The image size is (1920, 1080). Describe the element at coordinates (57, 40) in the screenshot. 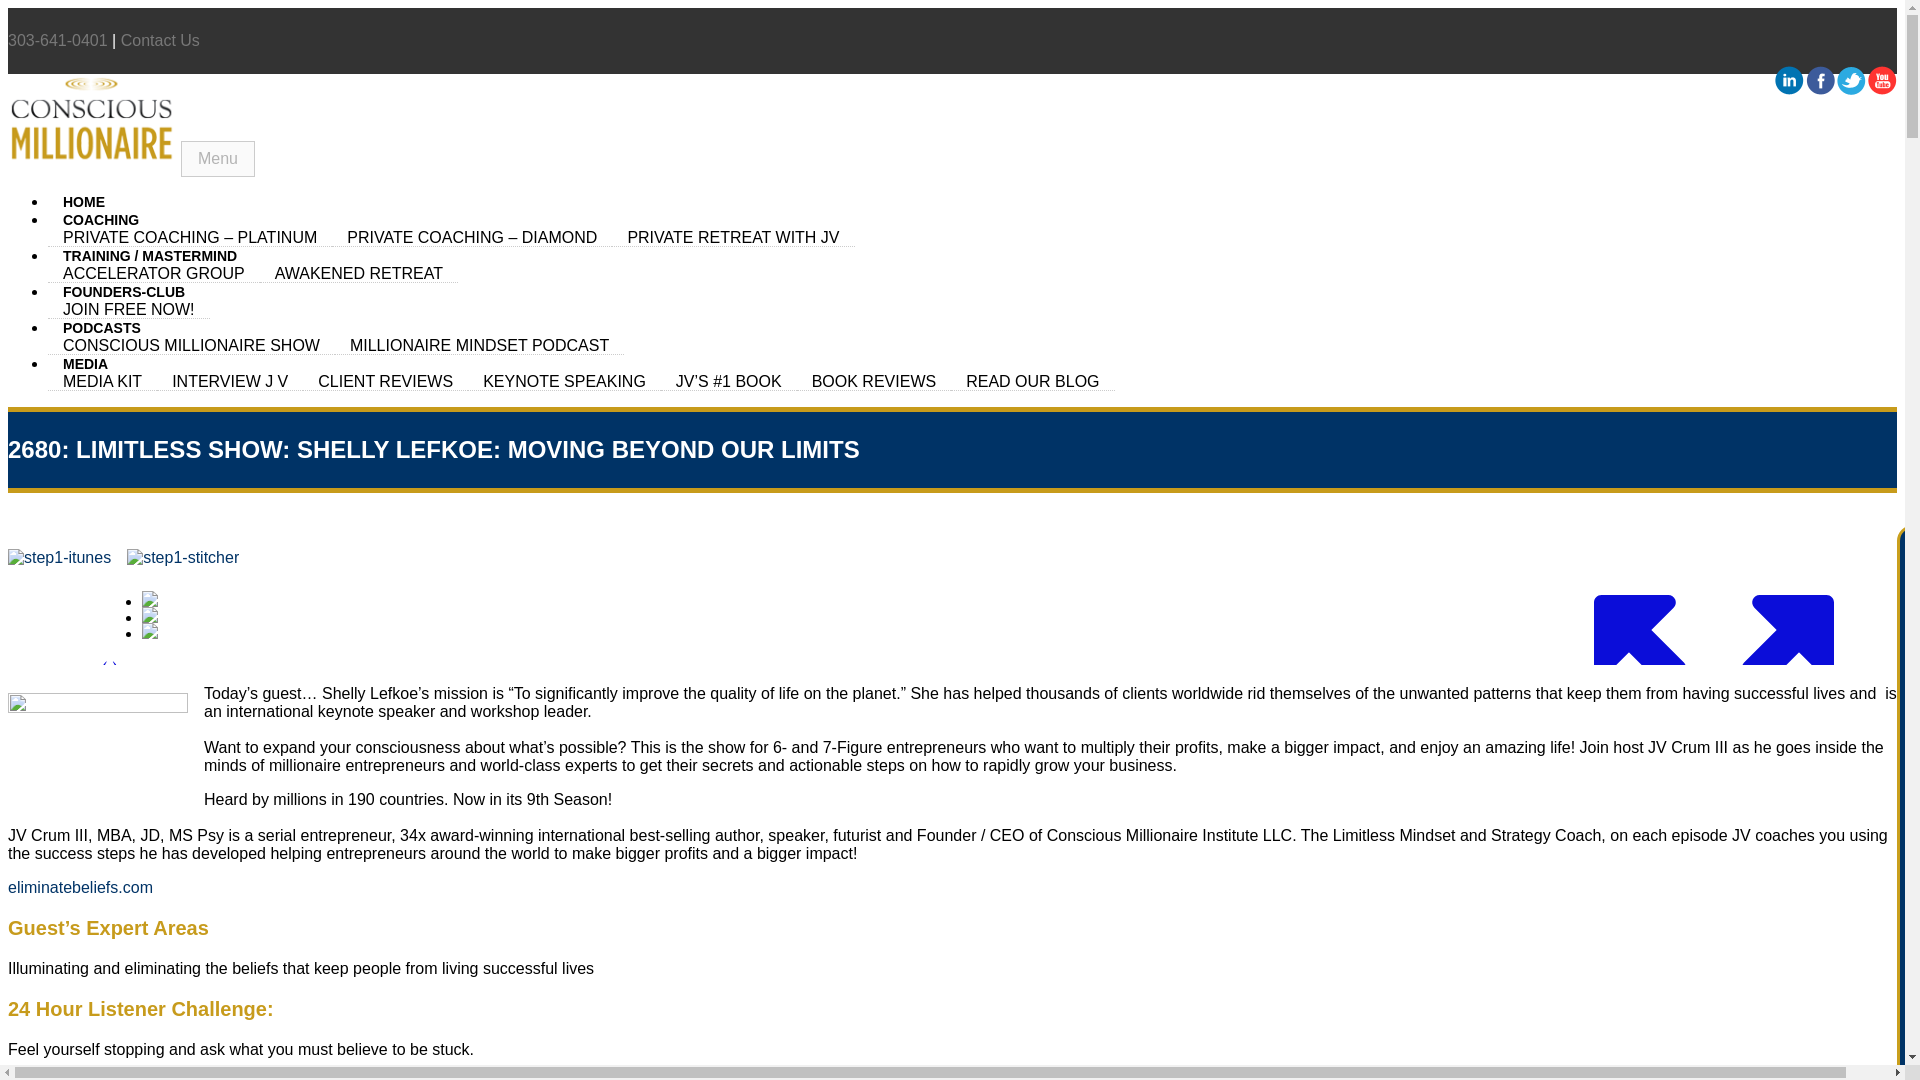

I see `303-641-0401` at that location.